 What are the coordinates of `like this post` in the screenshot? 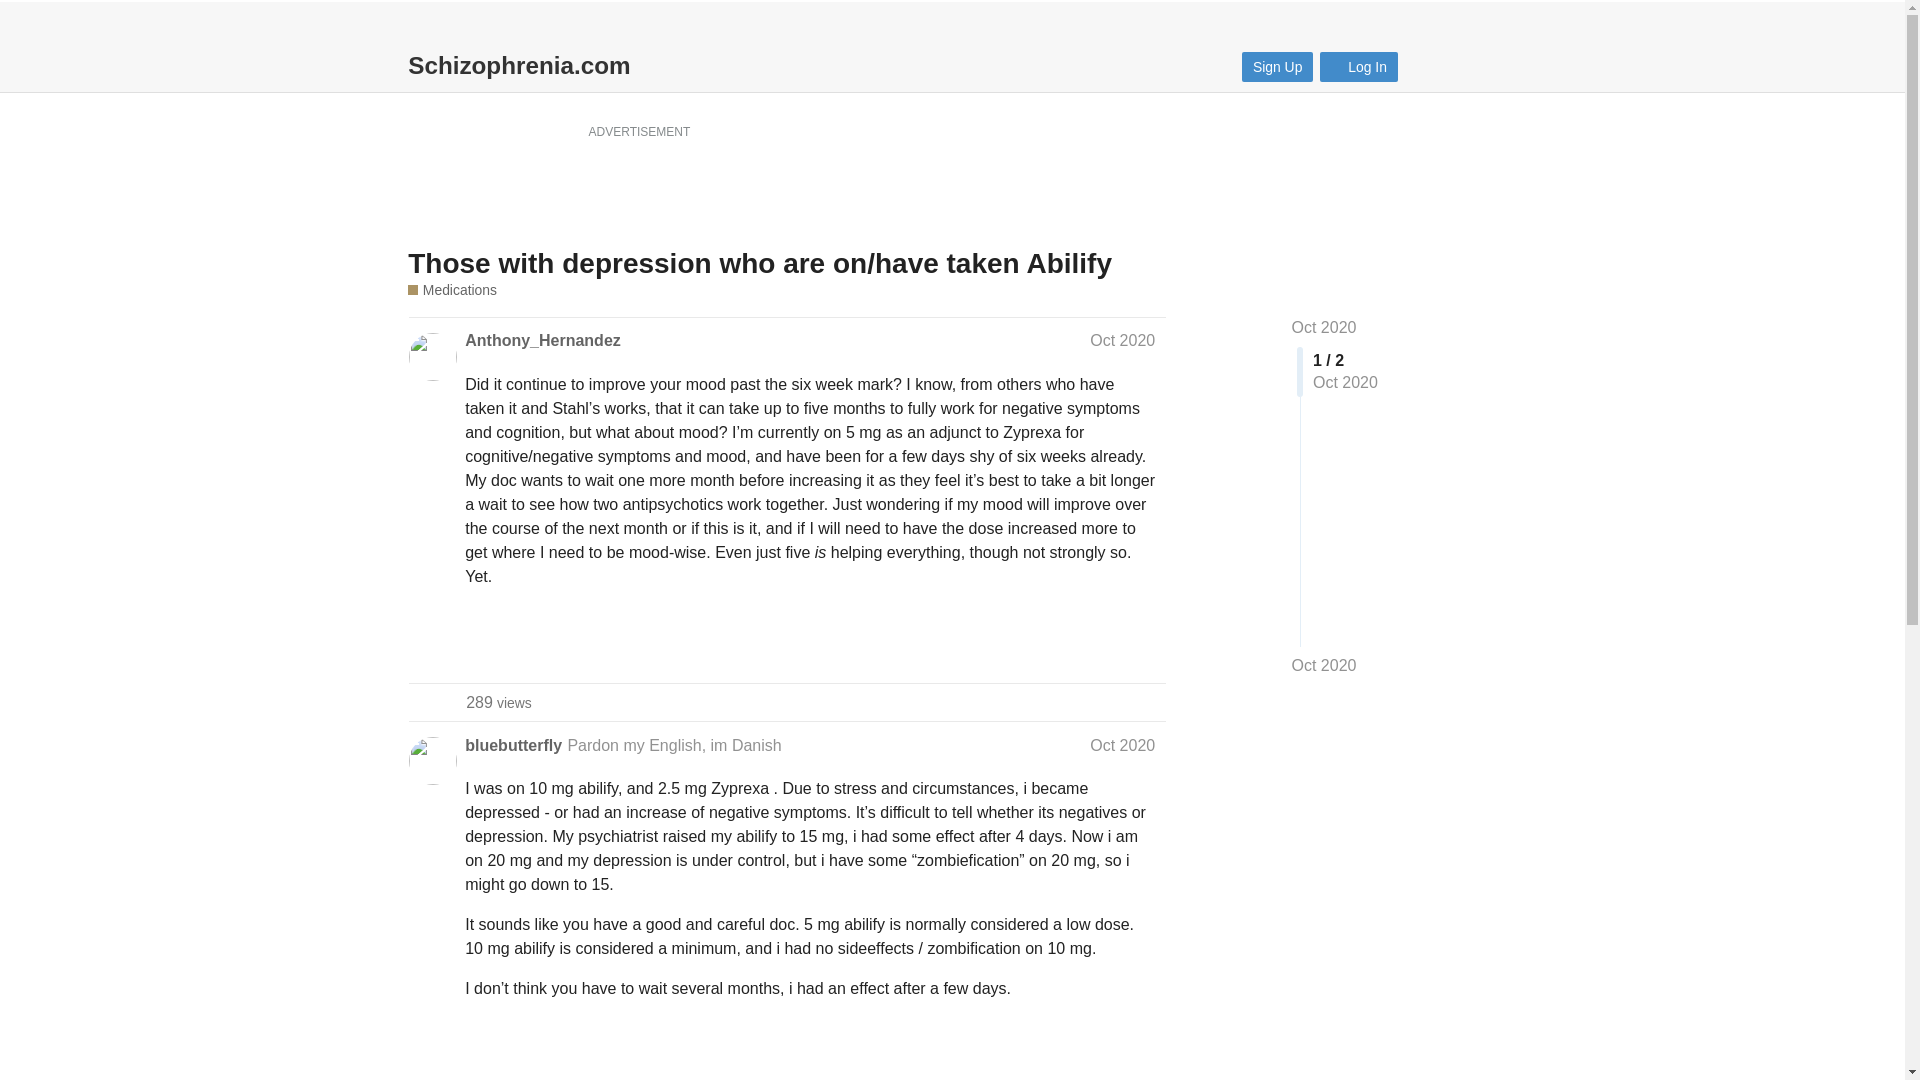 It's located at (1278, 66).